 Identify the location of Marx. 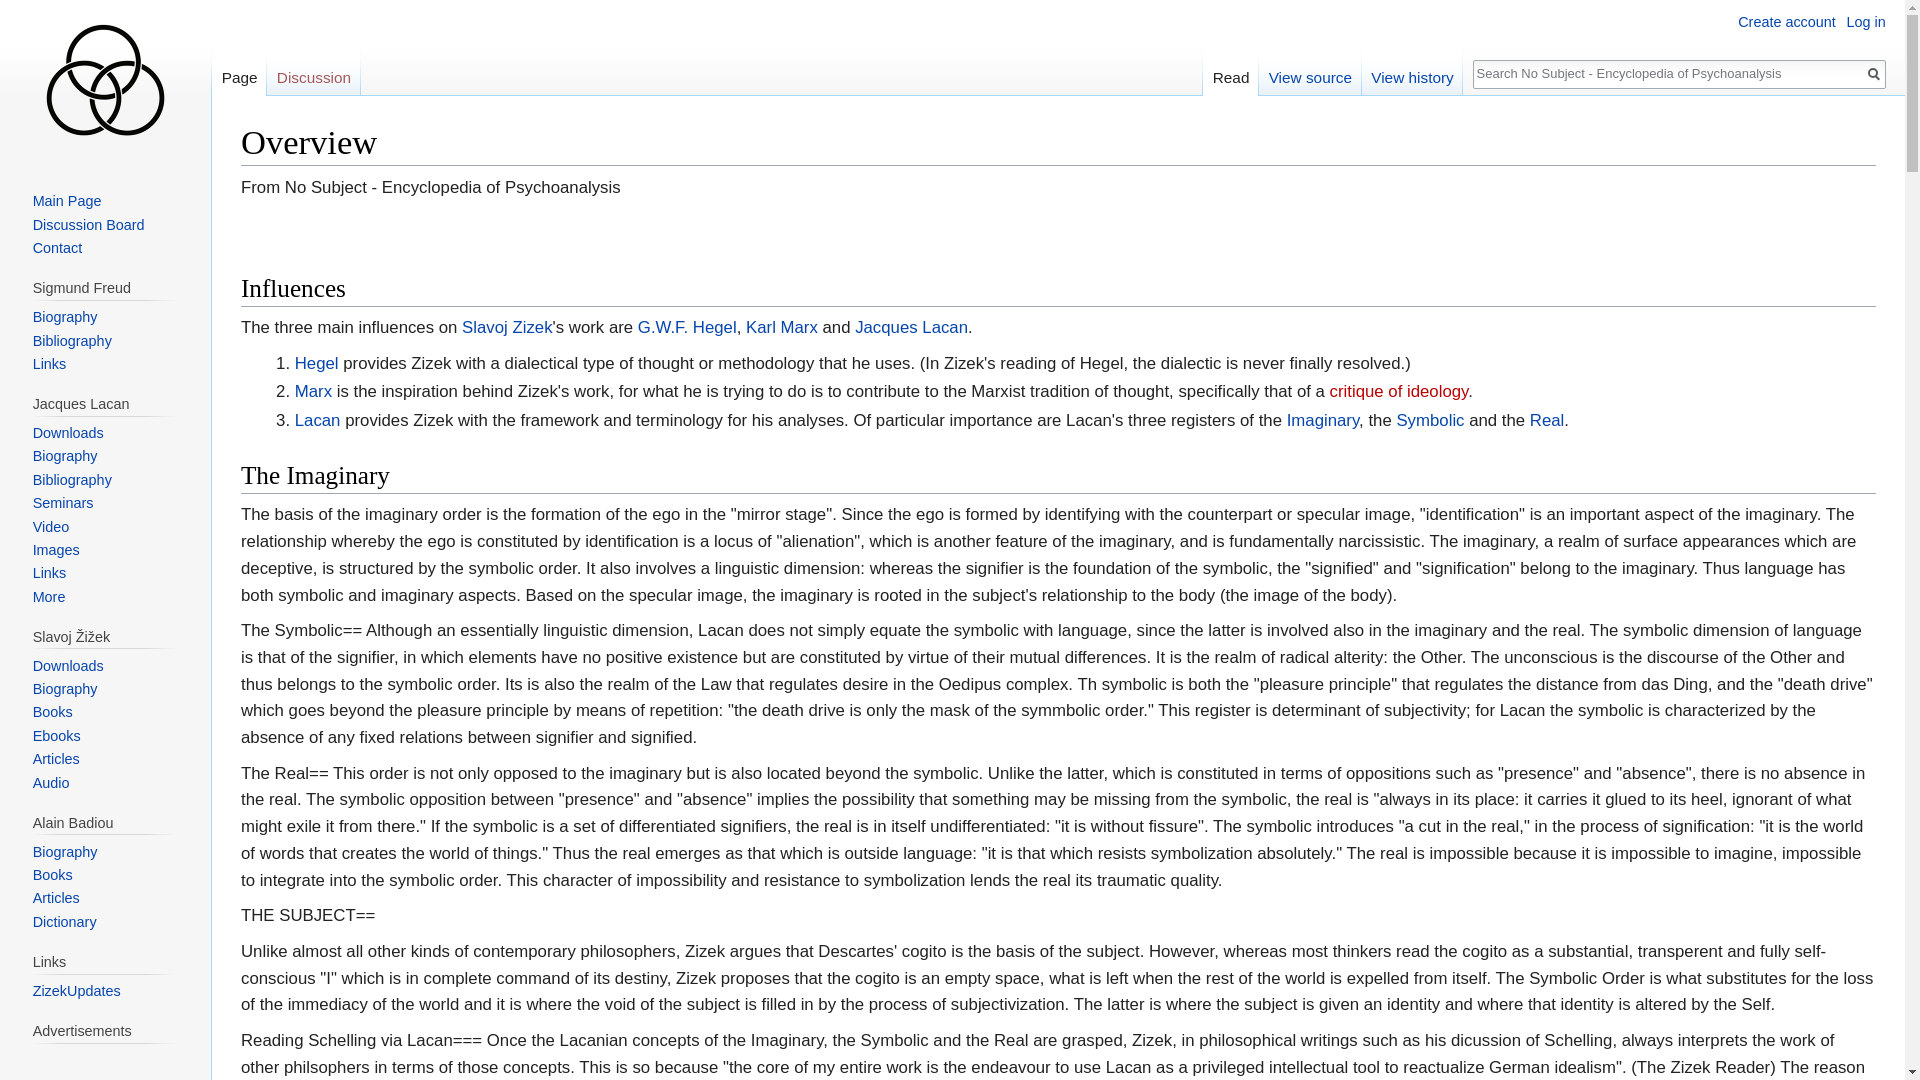
(314, 391).